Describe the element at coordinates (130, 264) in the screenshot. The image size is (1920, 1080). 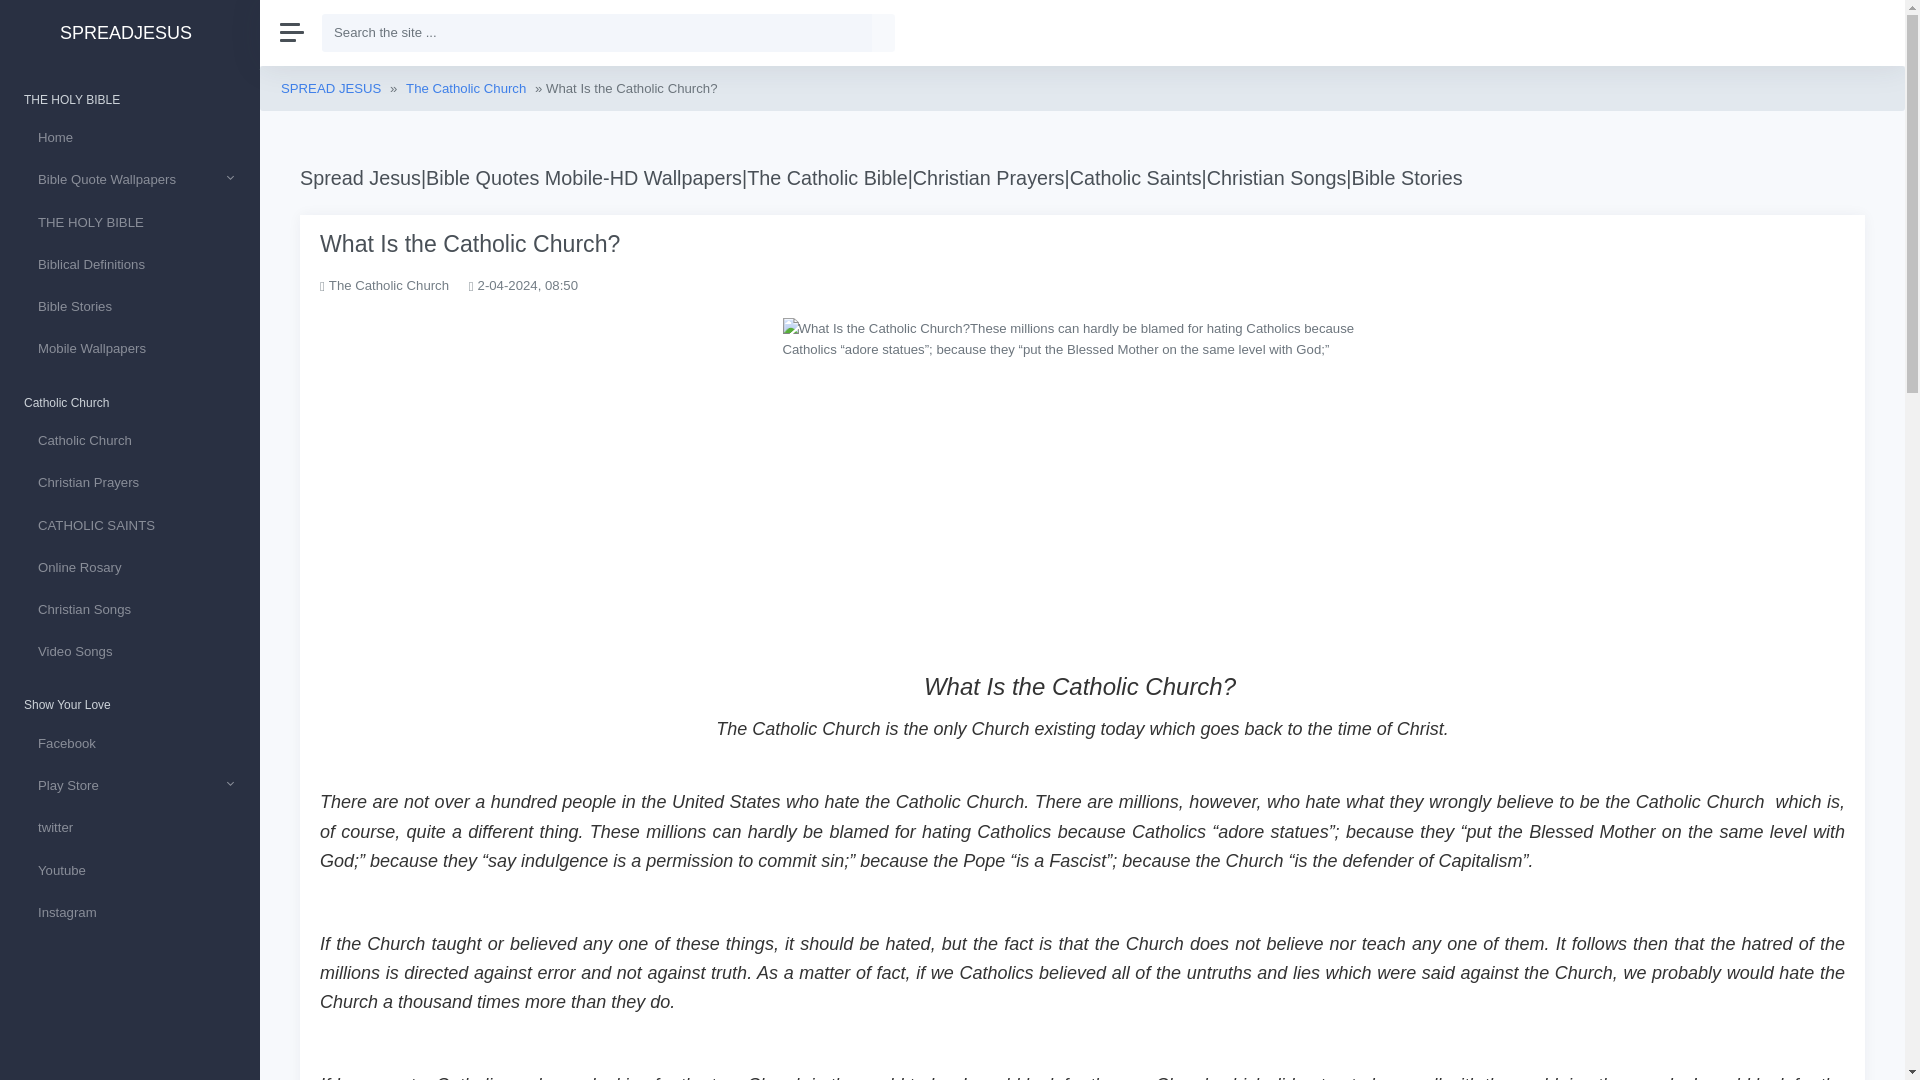
I see `Biblical Definitions` at that location.